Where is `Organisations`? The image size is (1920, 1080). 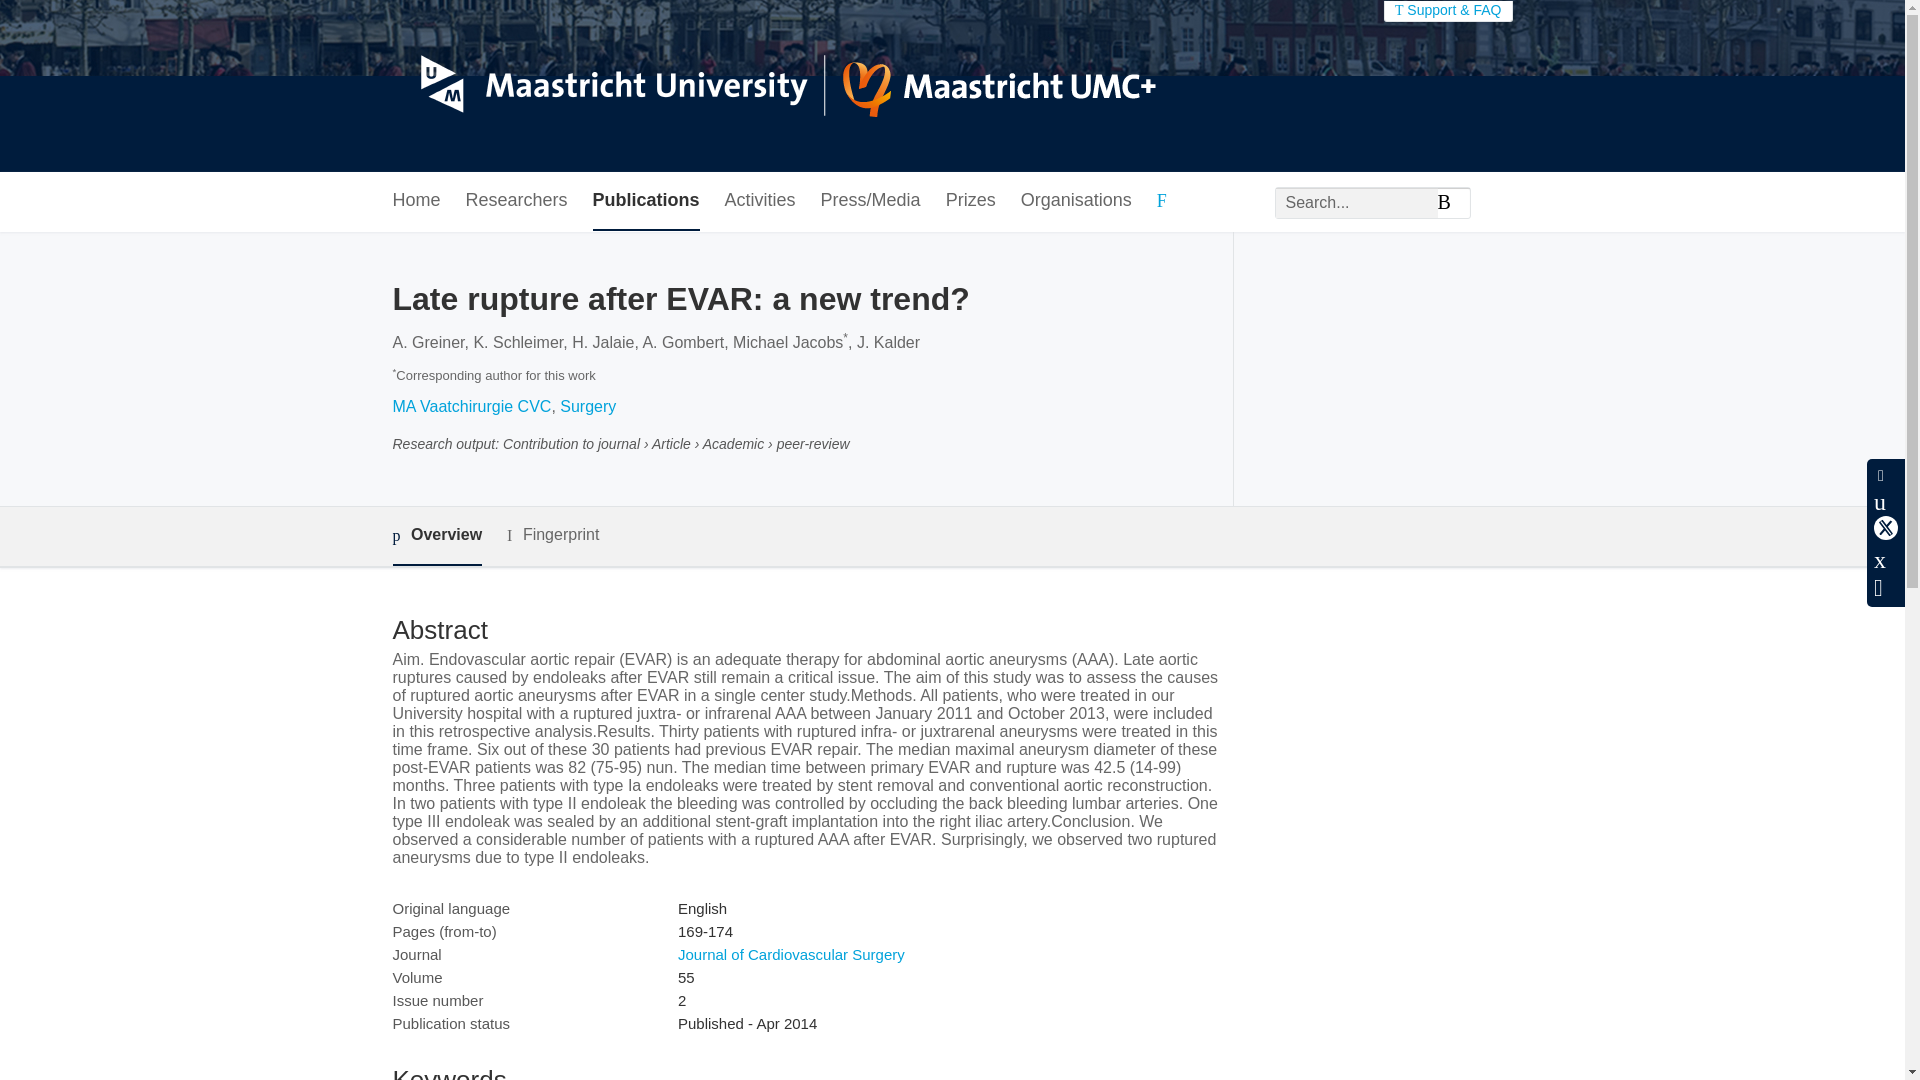
Organisations is located at coordinates (1076, 201).